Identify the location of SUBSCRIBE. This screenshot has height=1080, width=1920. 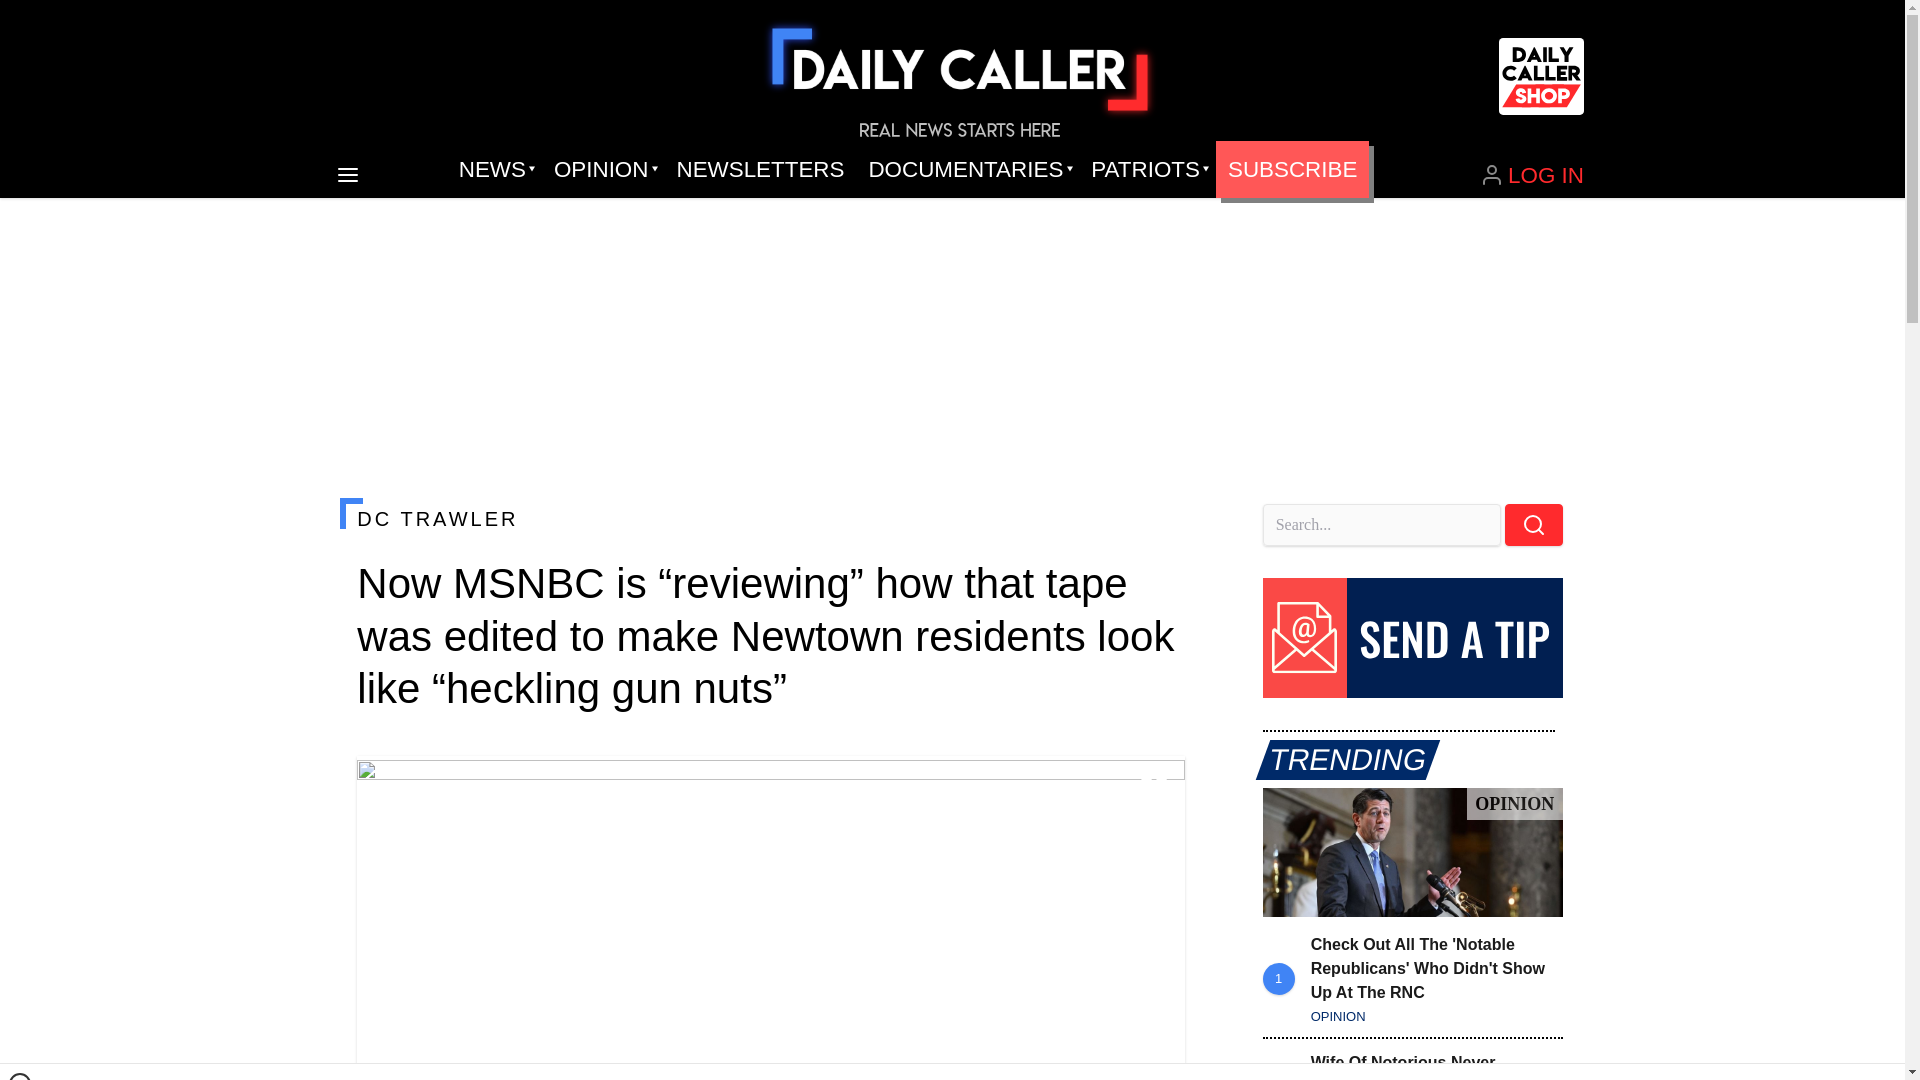
(1292, 170).